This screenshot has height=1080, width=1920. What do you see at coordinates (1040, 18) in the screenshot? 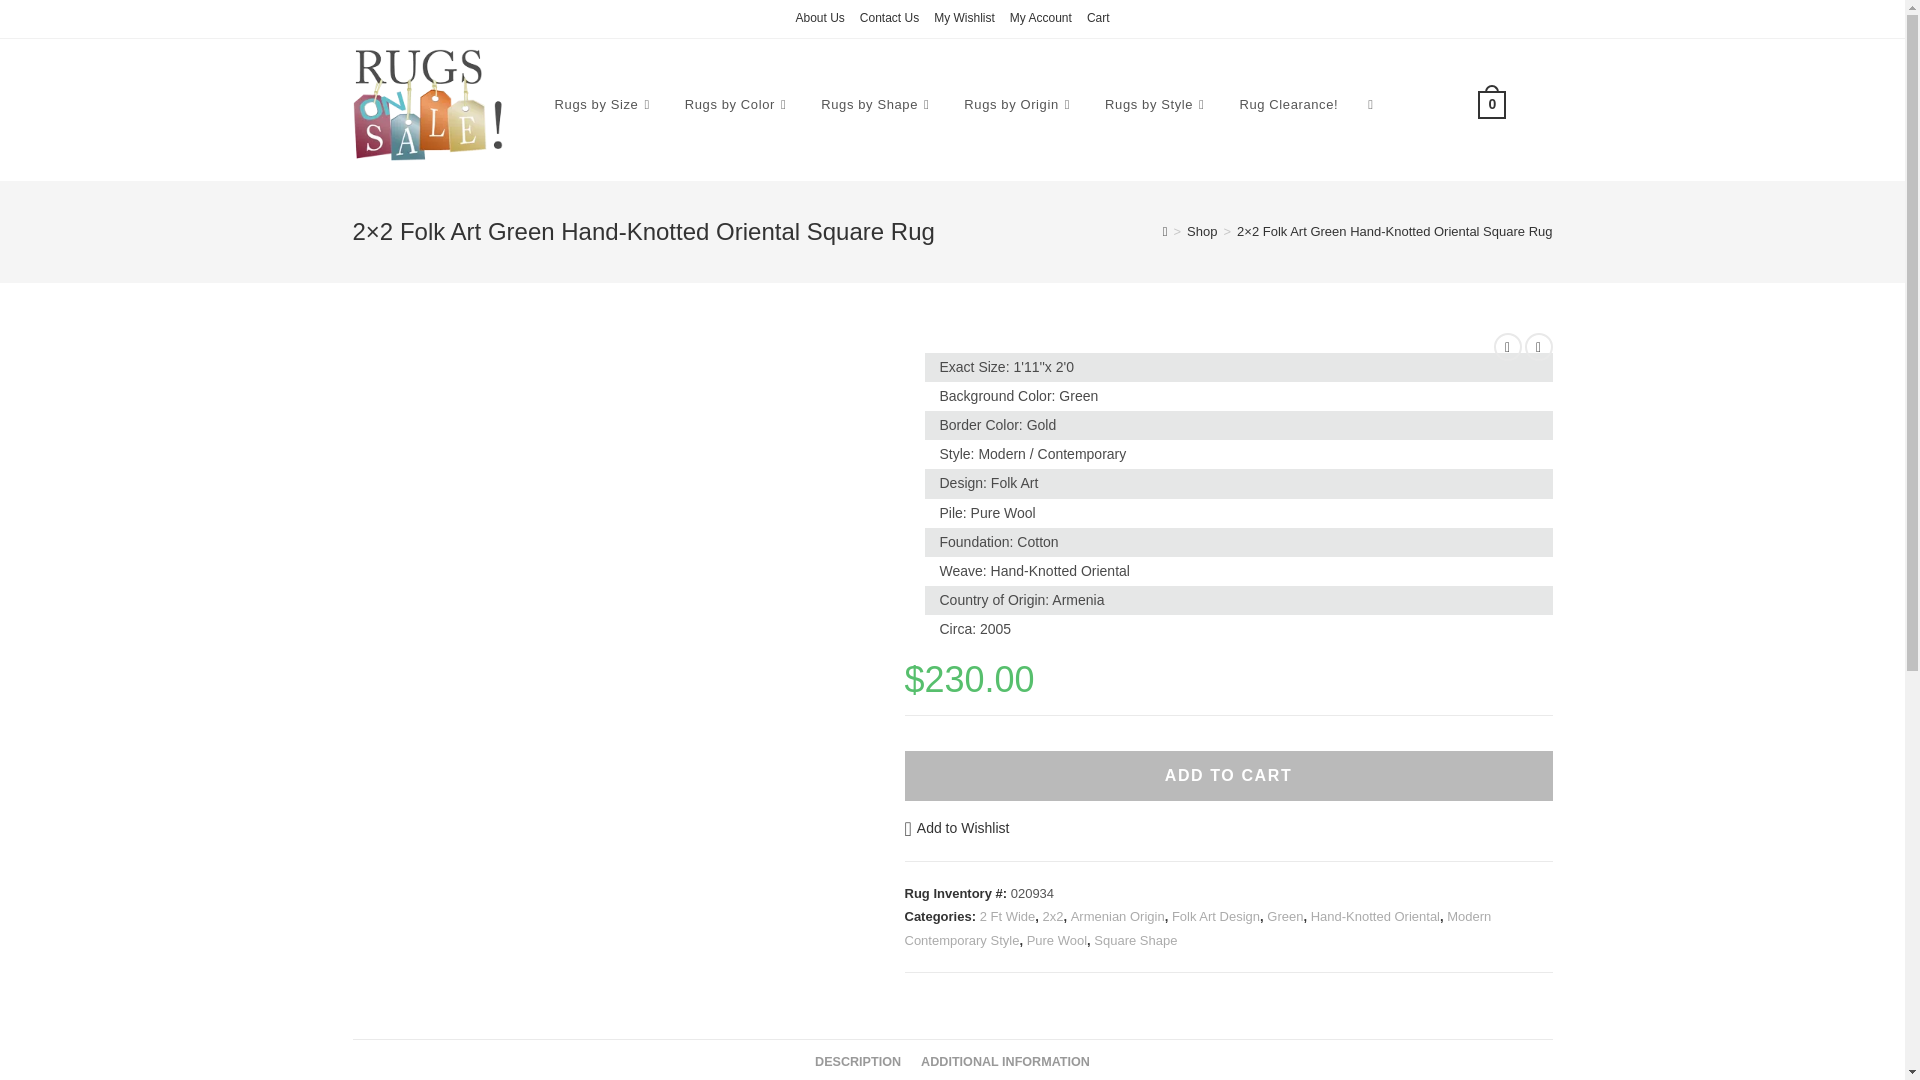
I see `My Account` at bounding box center [1040, 18].